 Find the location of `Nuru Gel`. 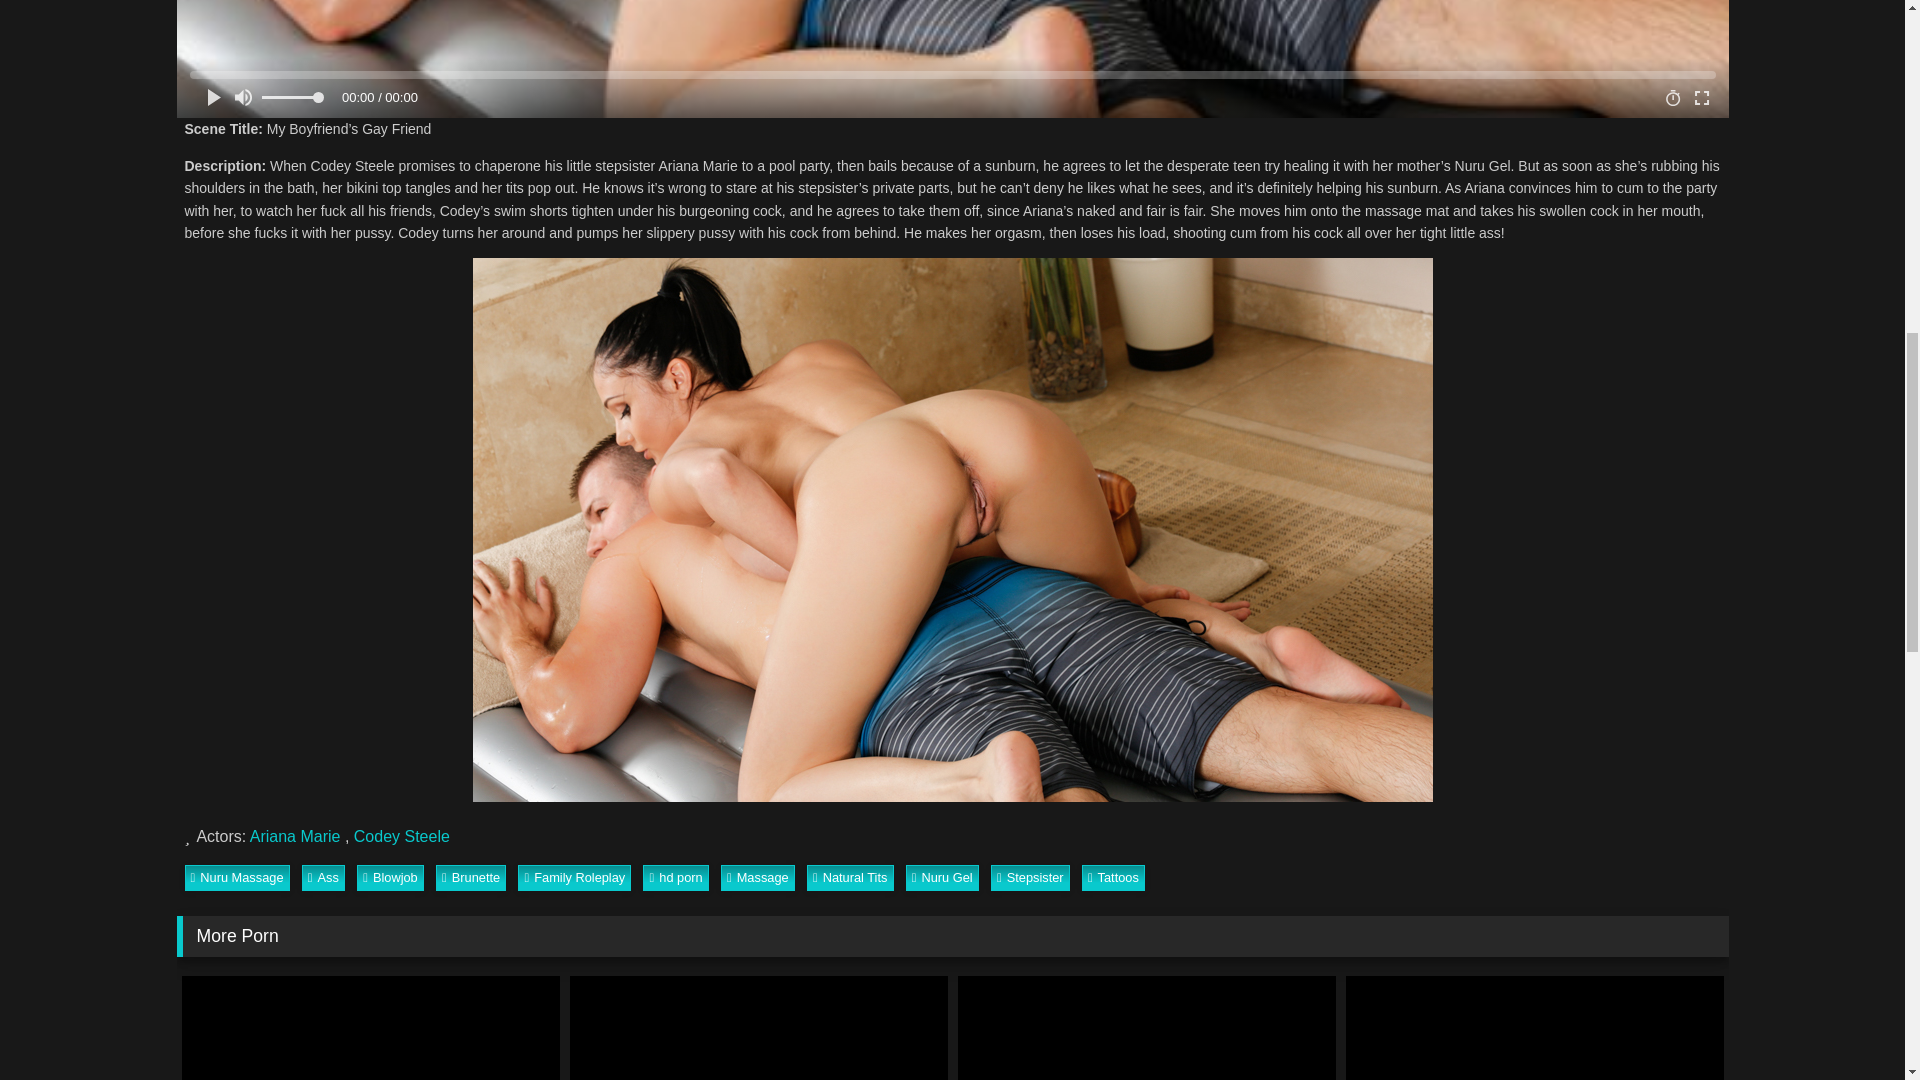

Nuru Gel is located at coordinates (942, 878).